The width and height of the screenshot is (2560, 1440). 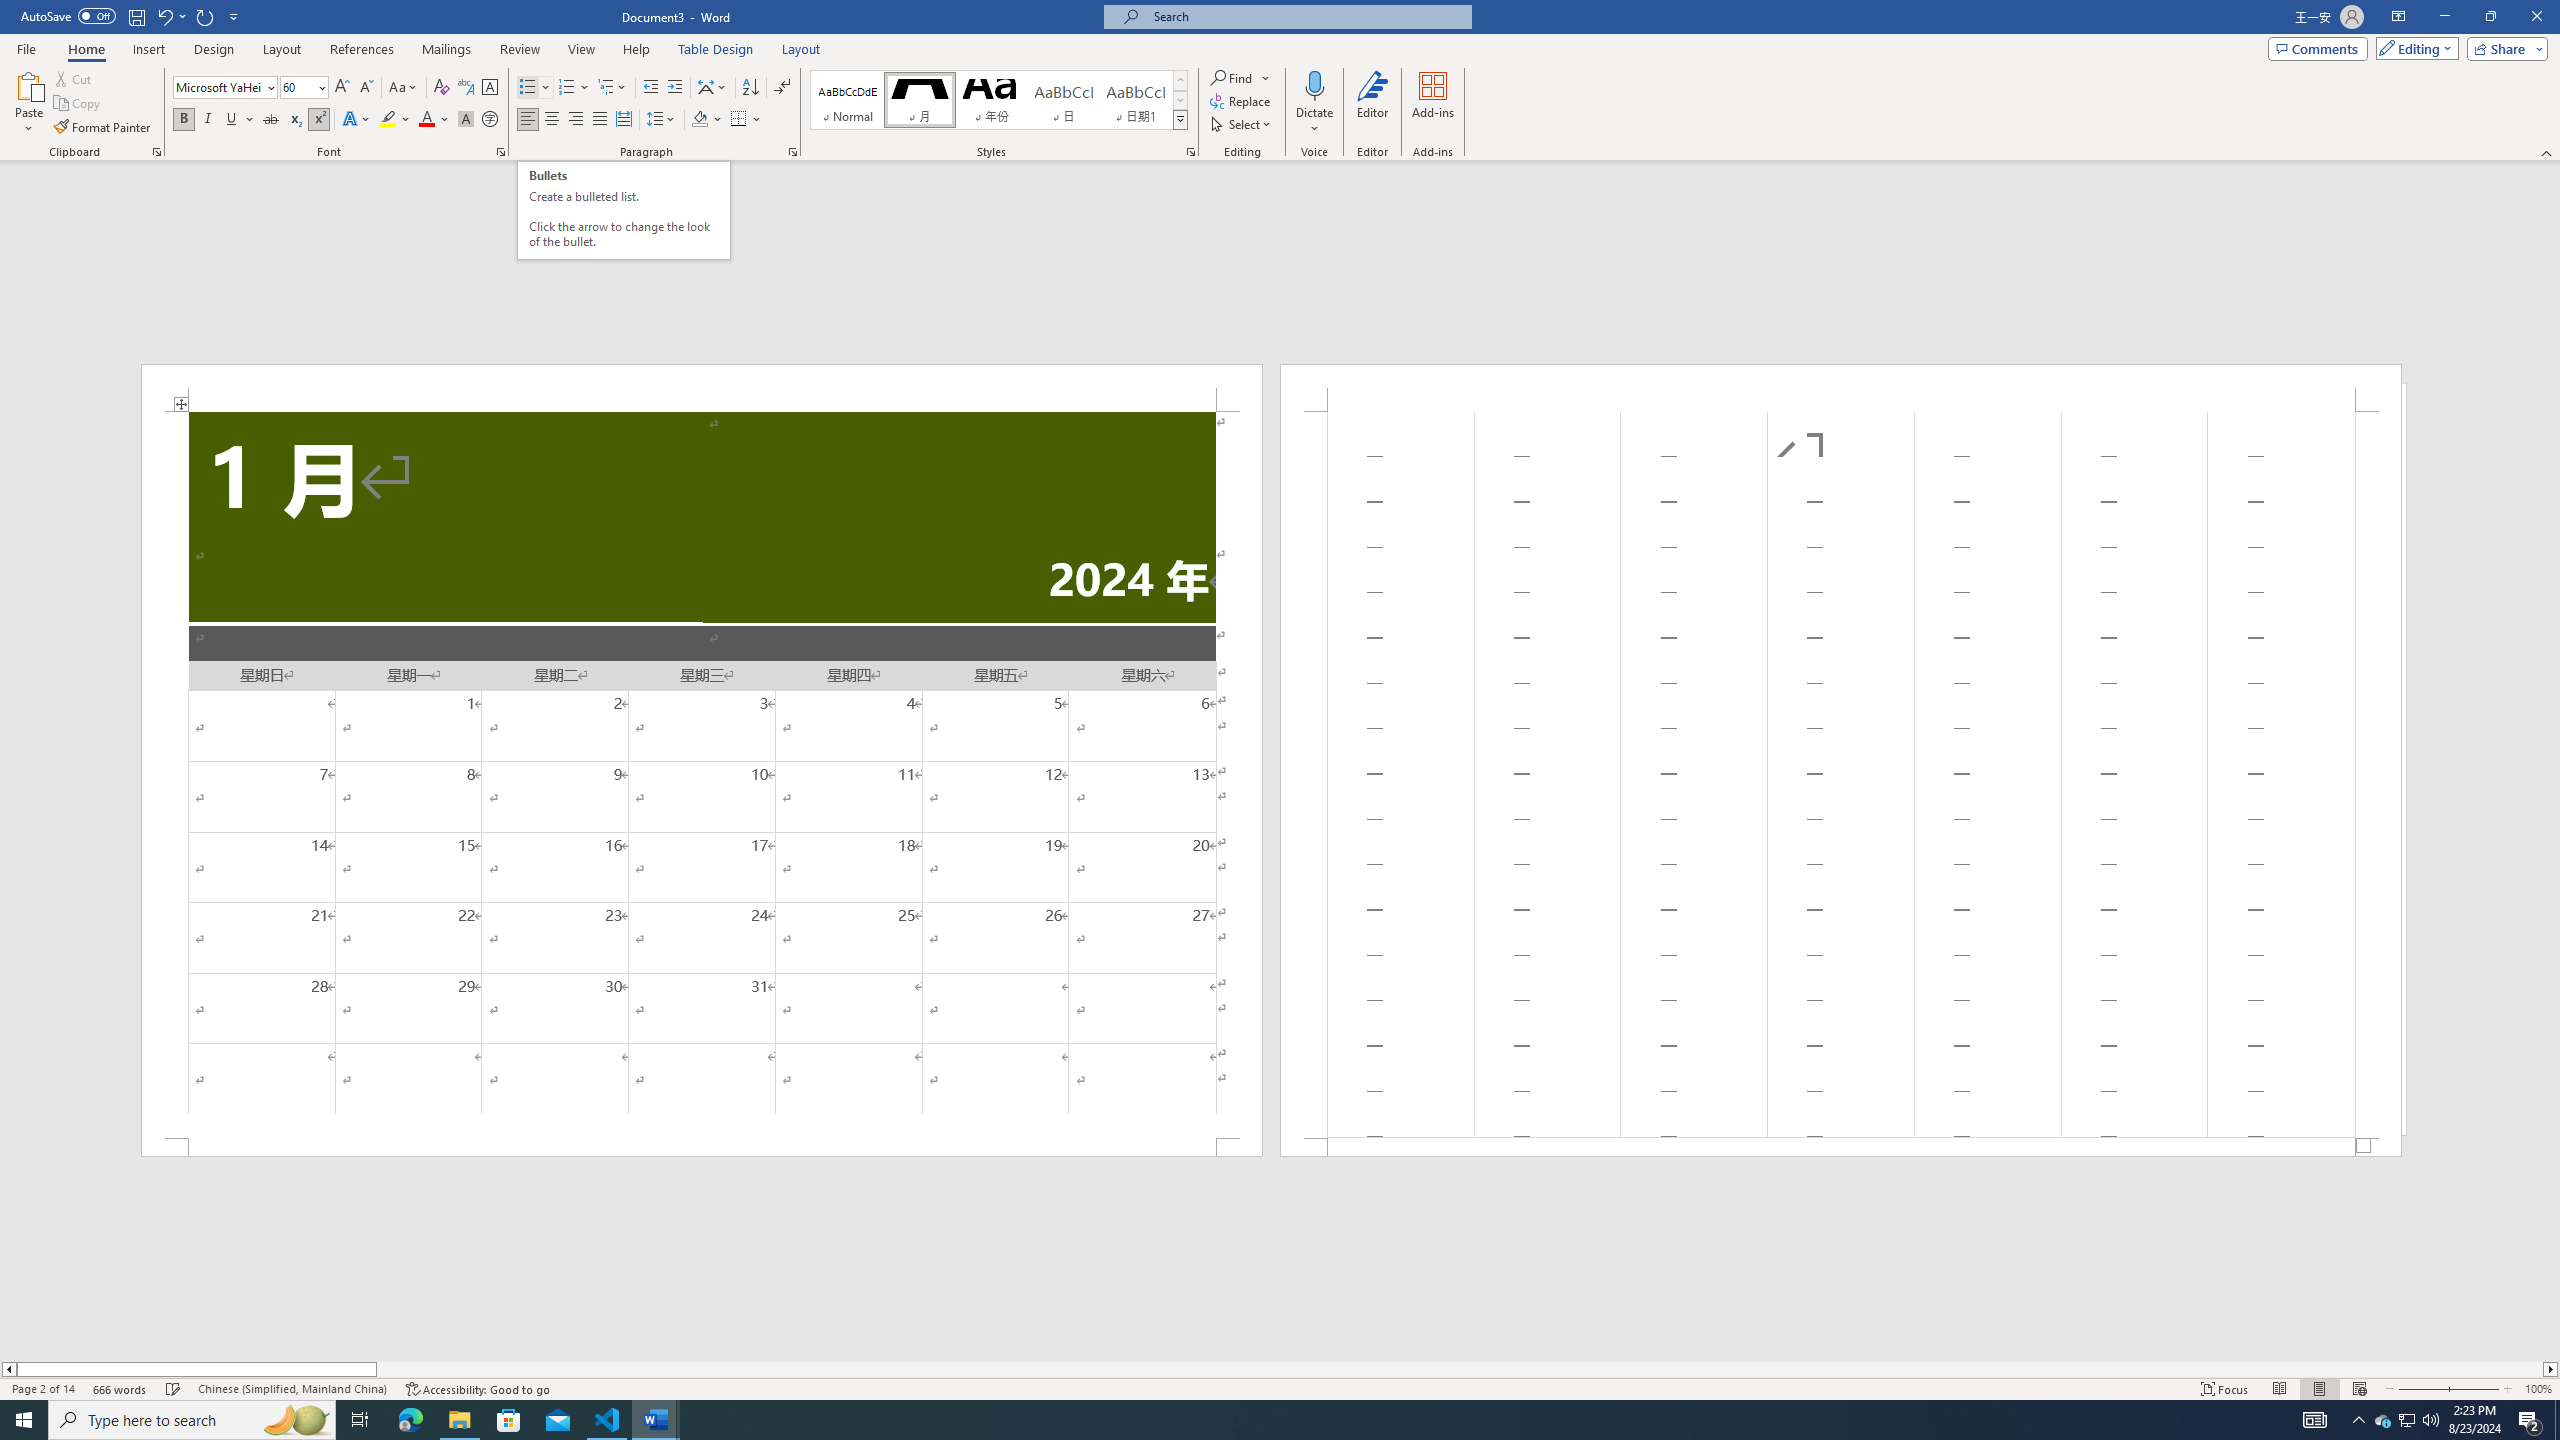 I want to click on Numbering, so click(x=566, y=88).